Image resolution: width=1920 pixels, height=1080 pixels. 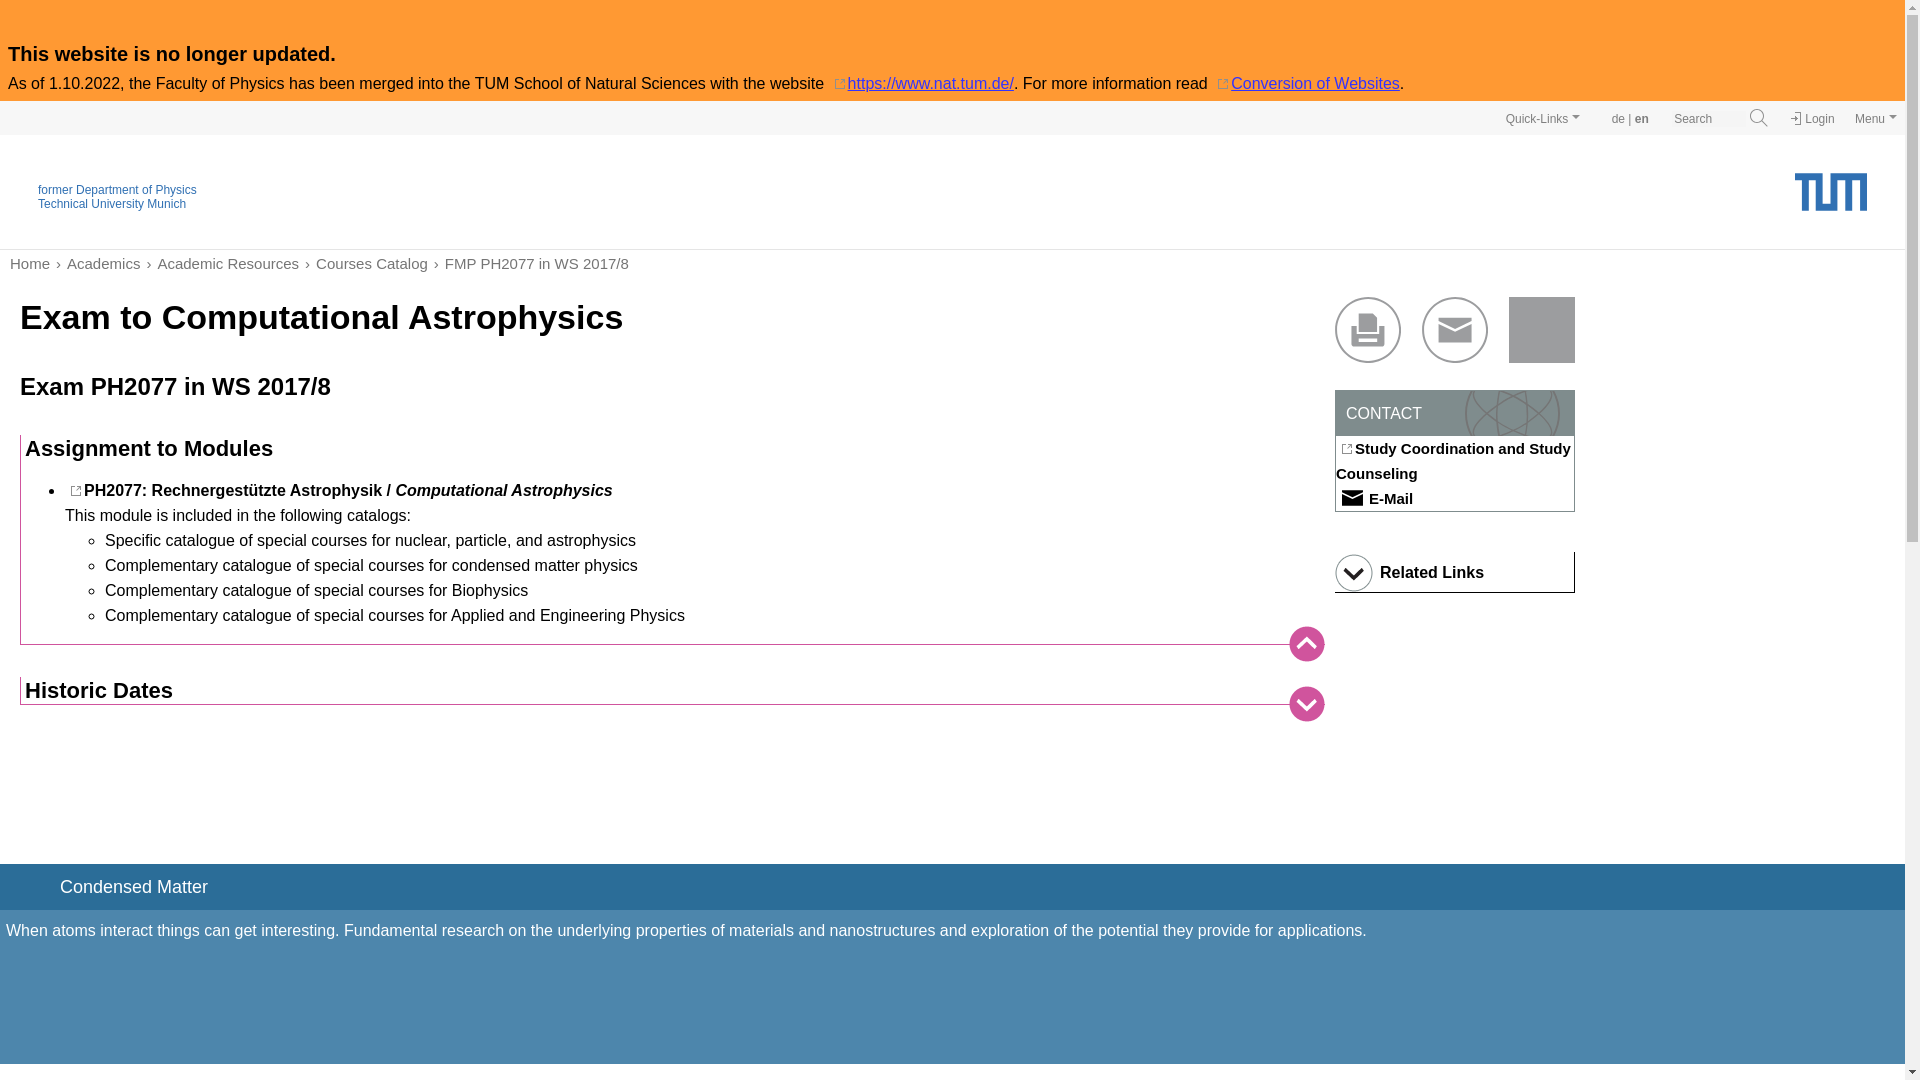 I want to click on the English language version is displayed, so click(x=1642, y=119).